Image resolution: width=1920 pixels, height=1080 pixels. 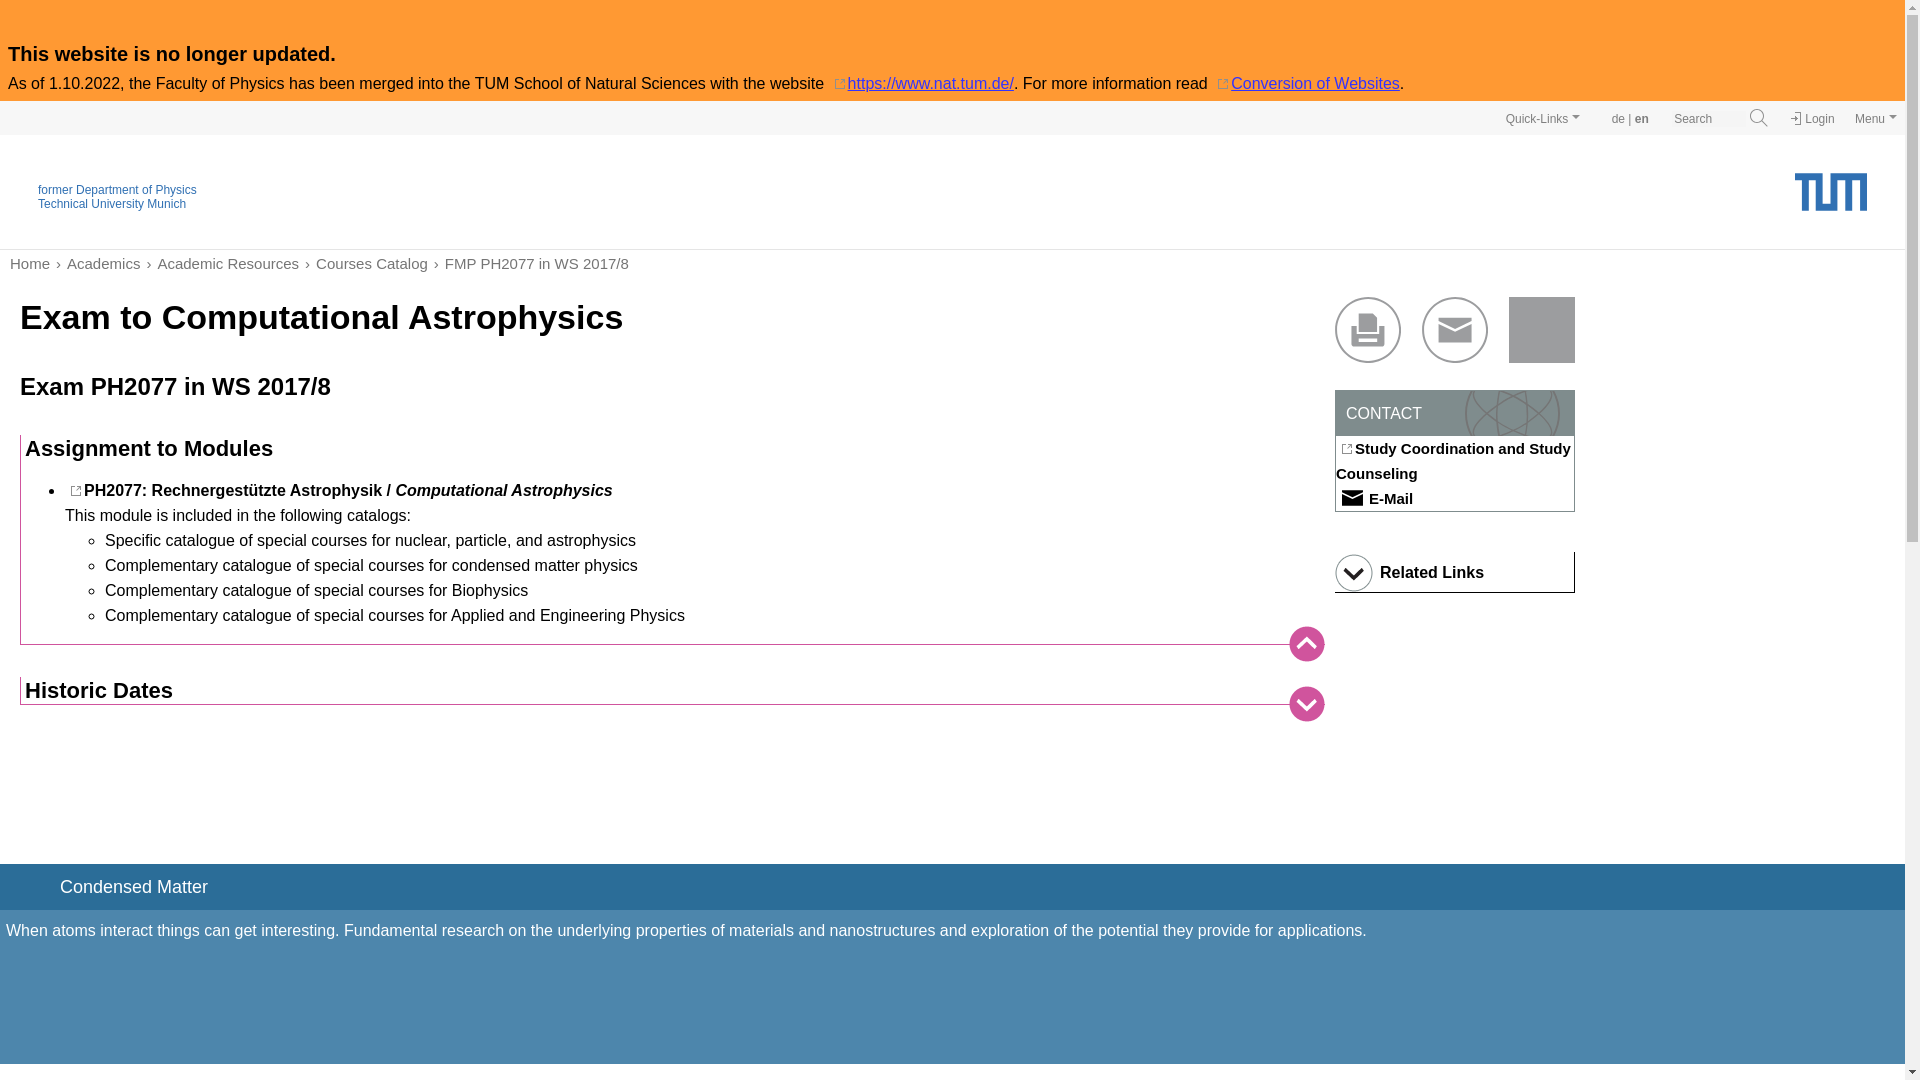 I want to click on the English language version is displayed, so click(x=1642, y=119).